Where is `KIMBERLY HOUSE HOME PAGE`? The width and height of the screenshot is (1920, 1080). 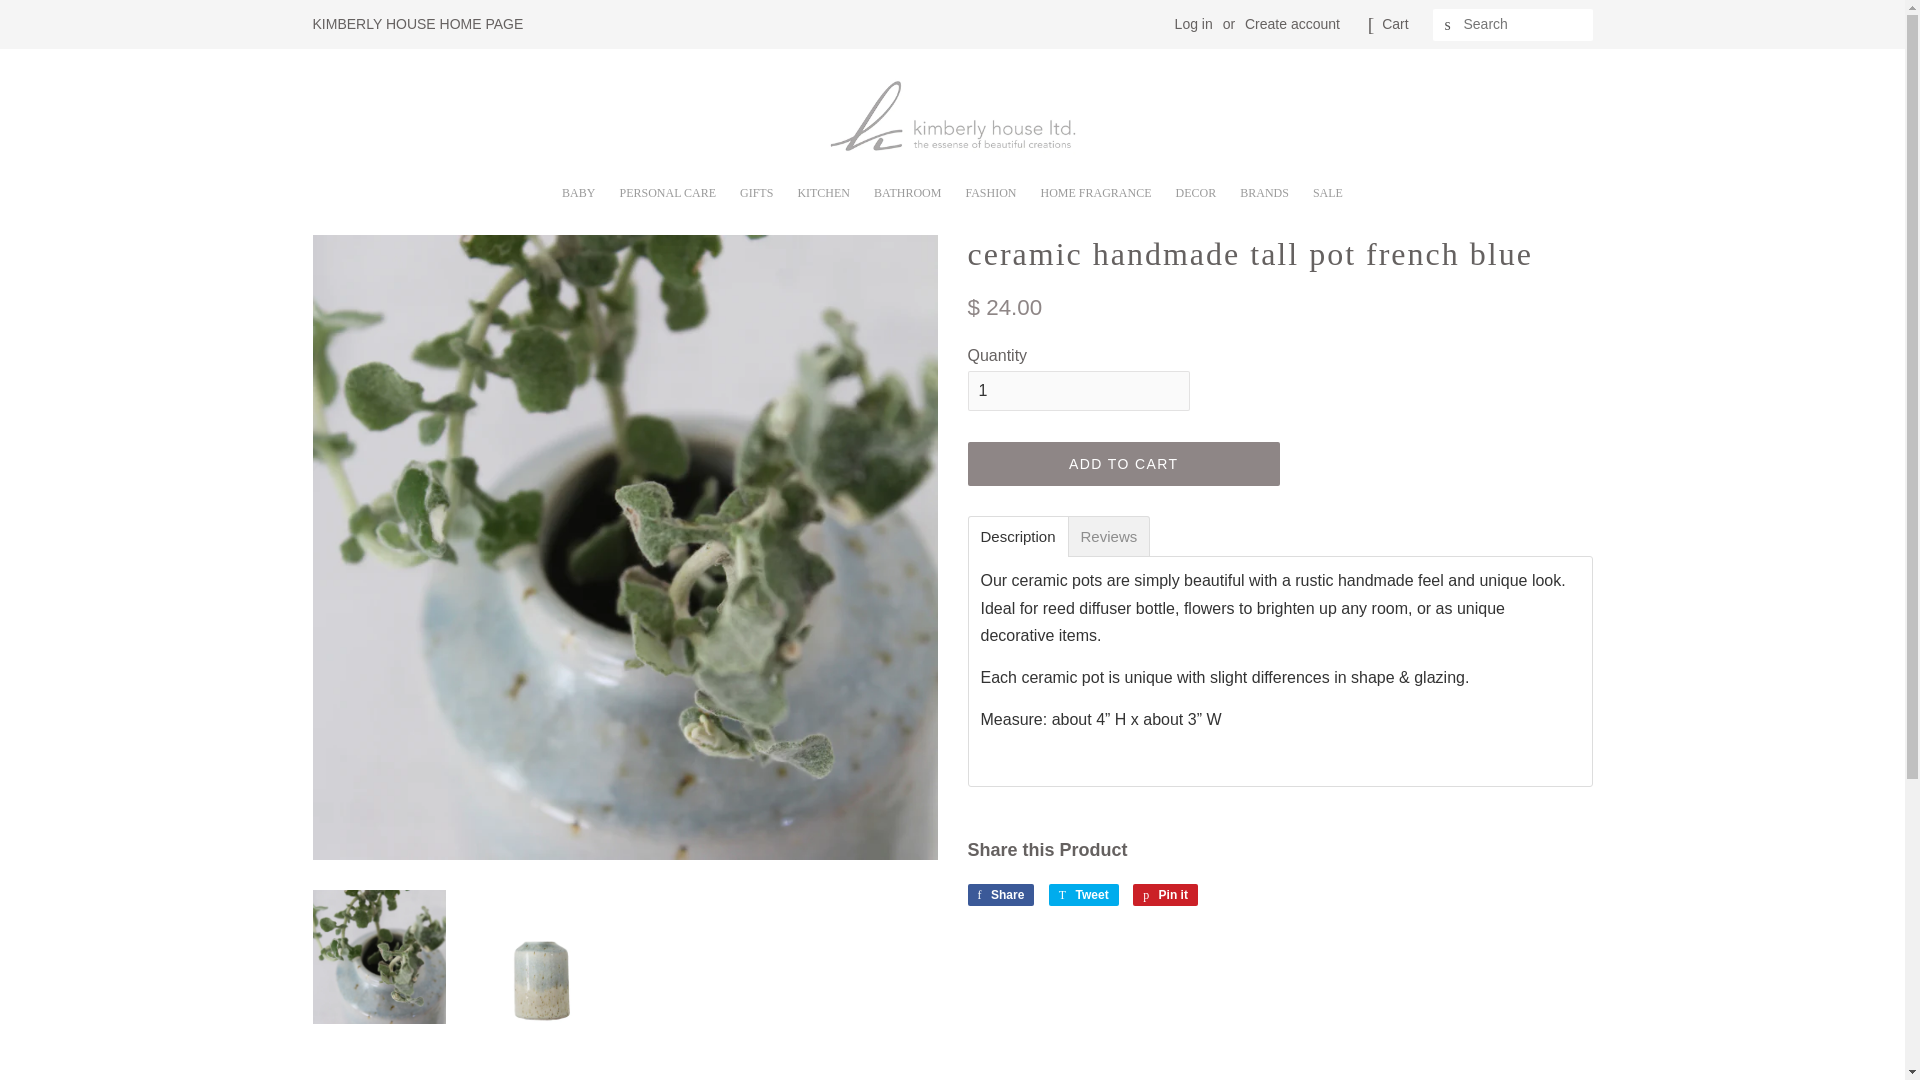
KIMBERLY HOUSE HOME PAGE is located at coordinates (416, 24).